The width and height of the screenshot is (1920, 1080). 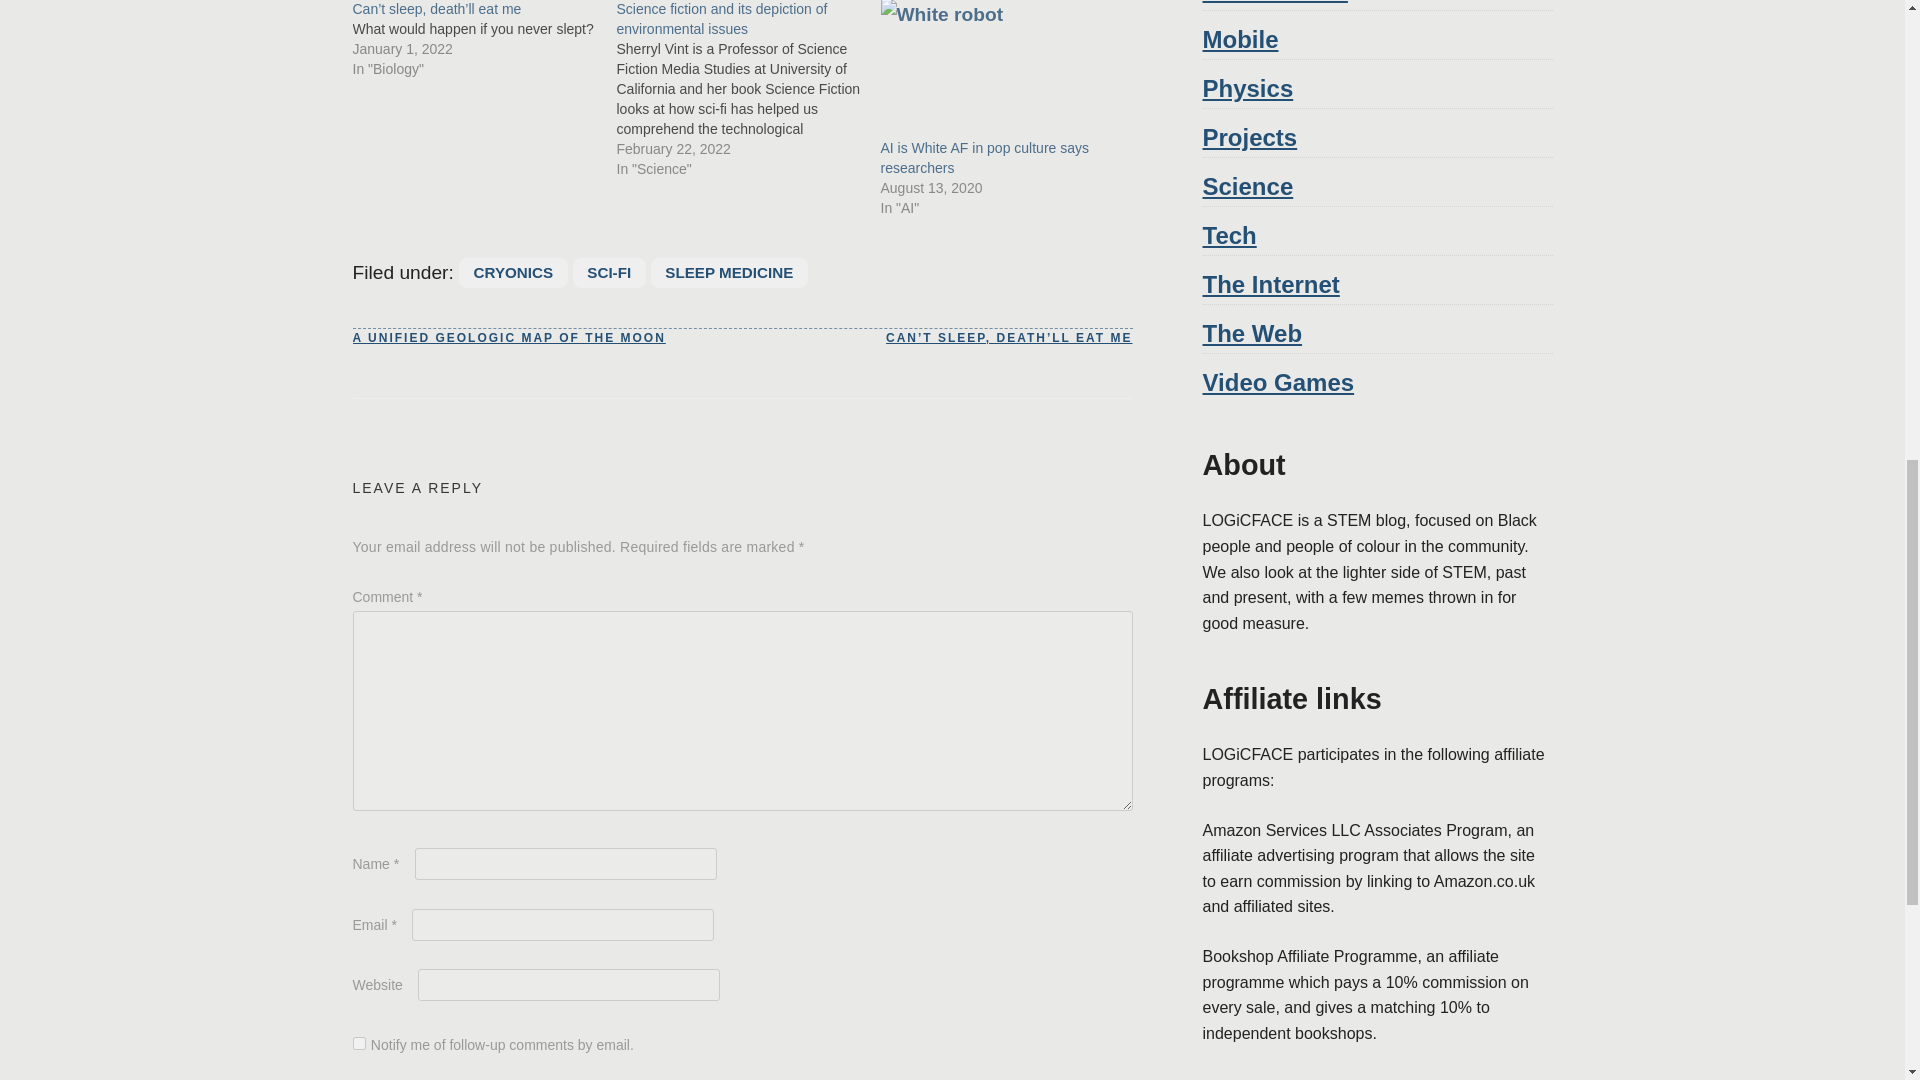 I want to click on Projects, so click(x=1249, y=138).